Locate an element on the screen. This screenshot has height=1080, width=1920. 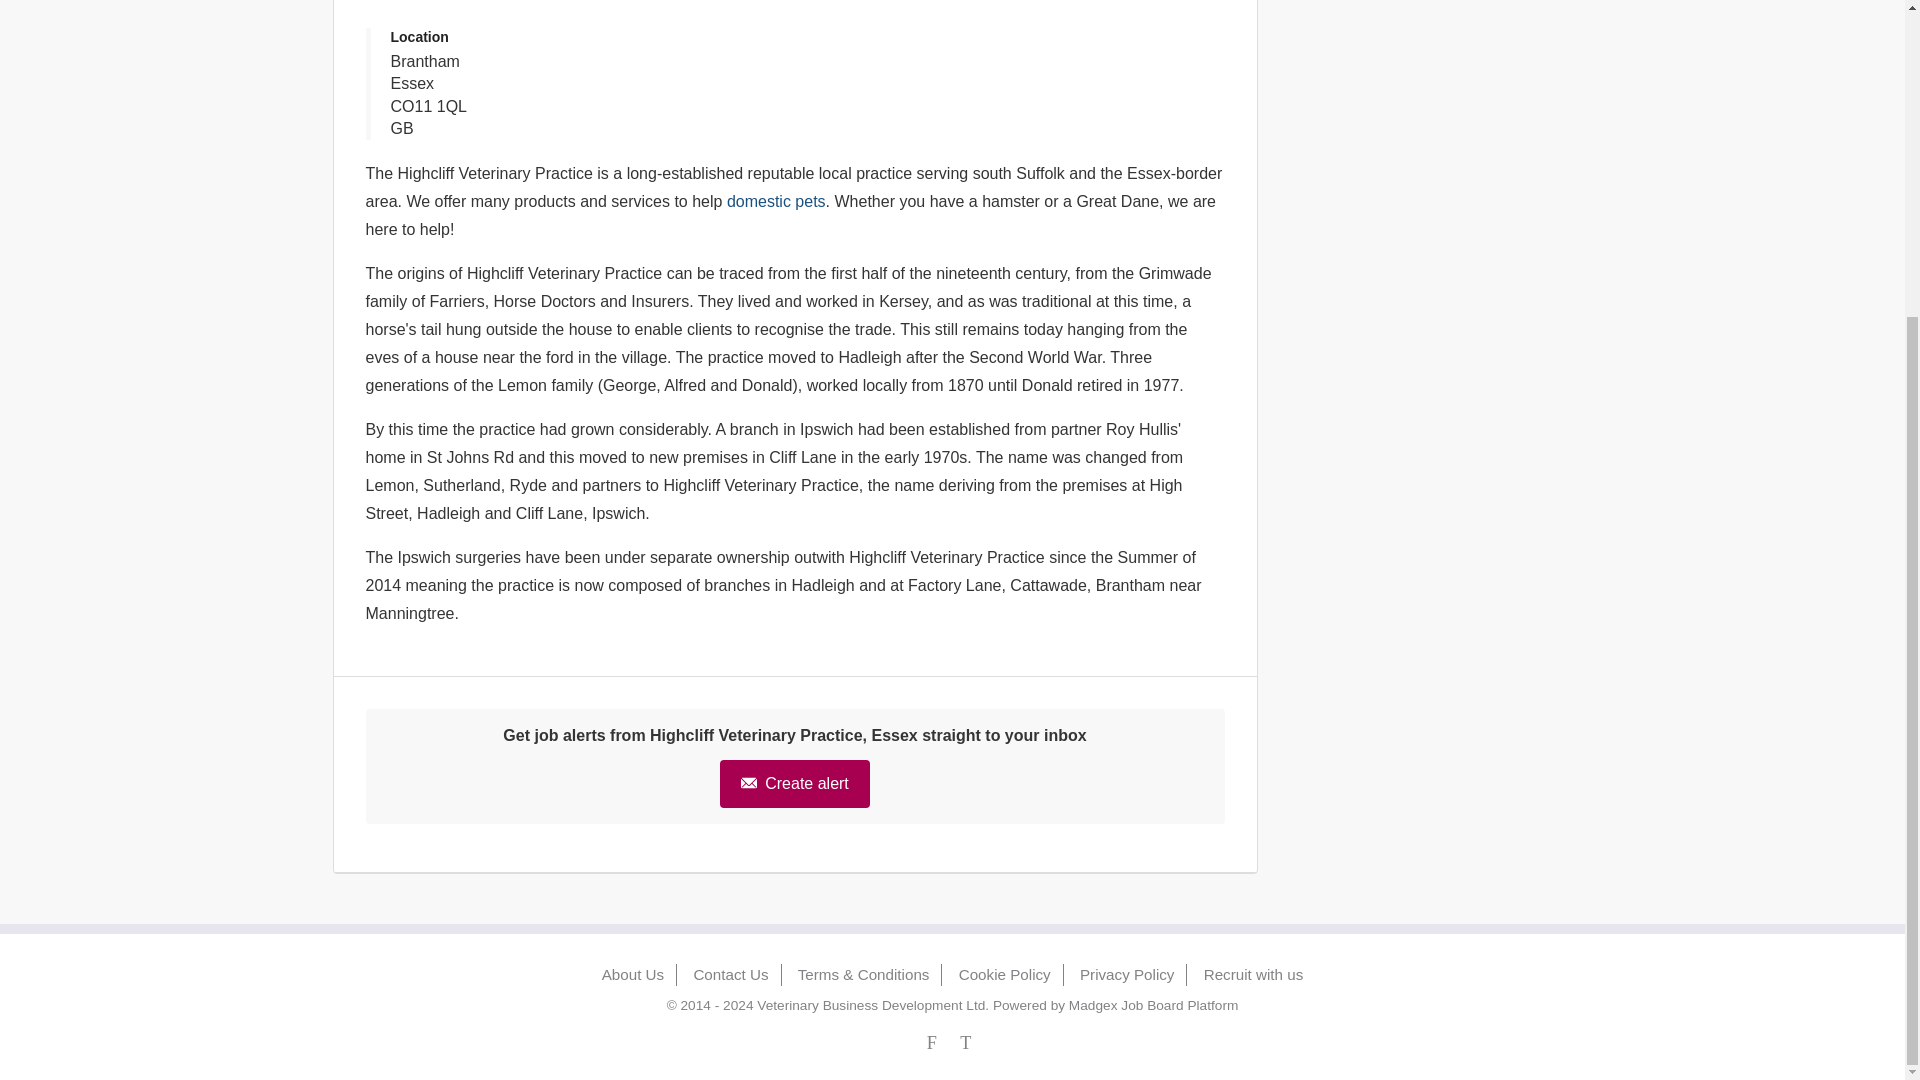
Cookie Policy is located at coordinates (1004, 974).